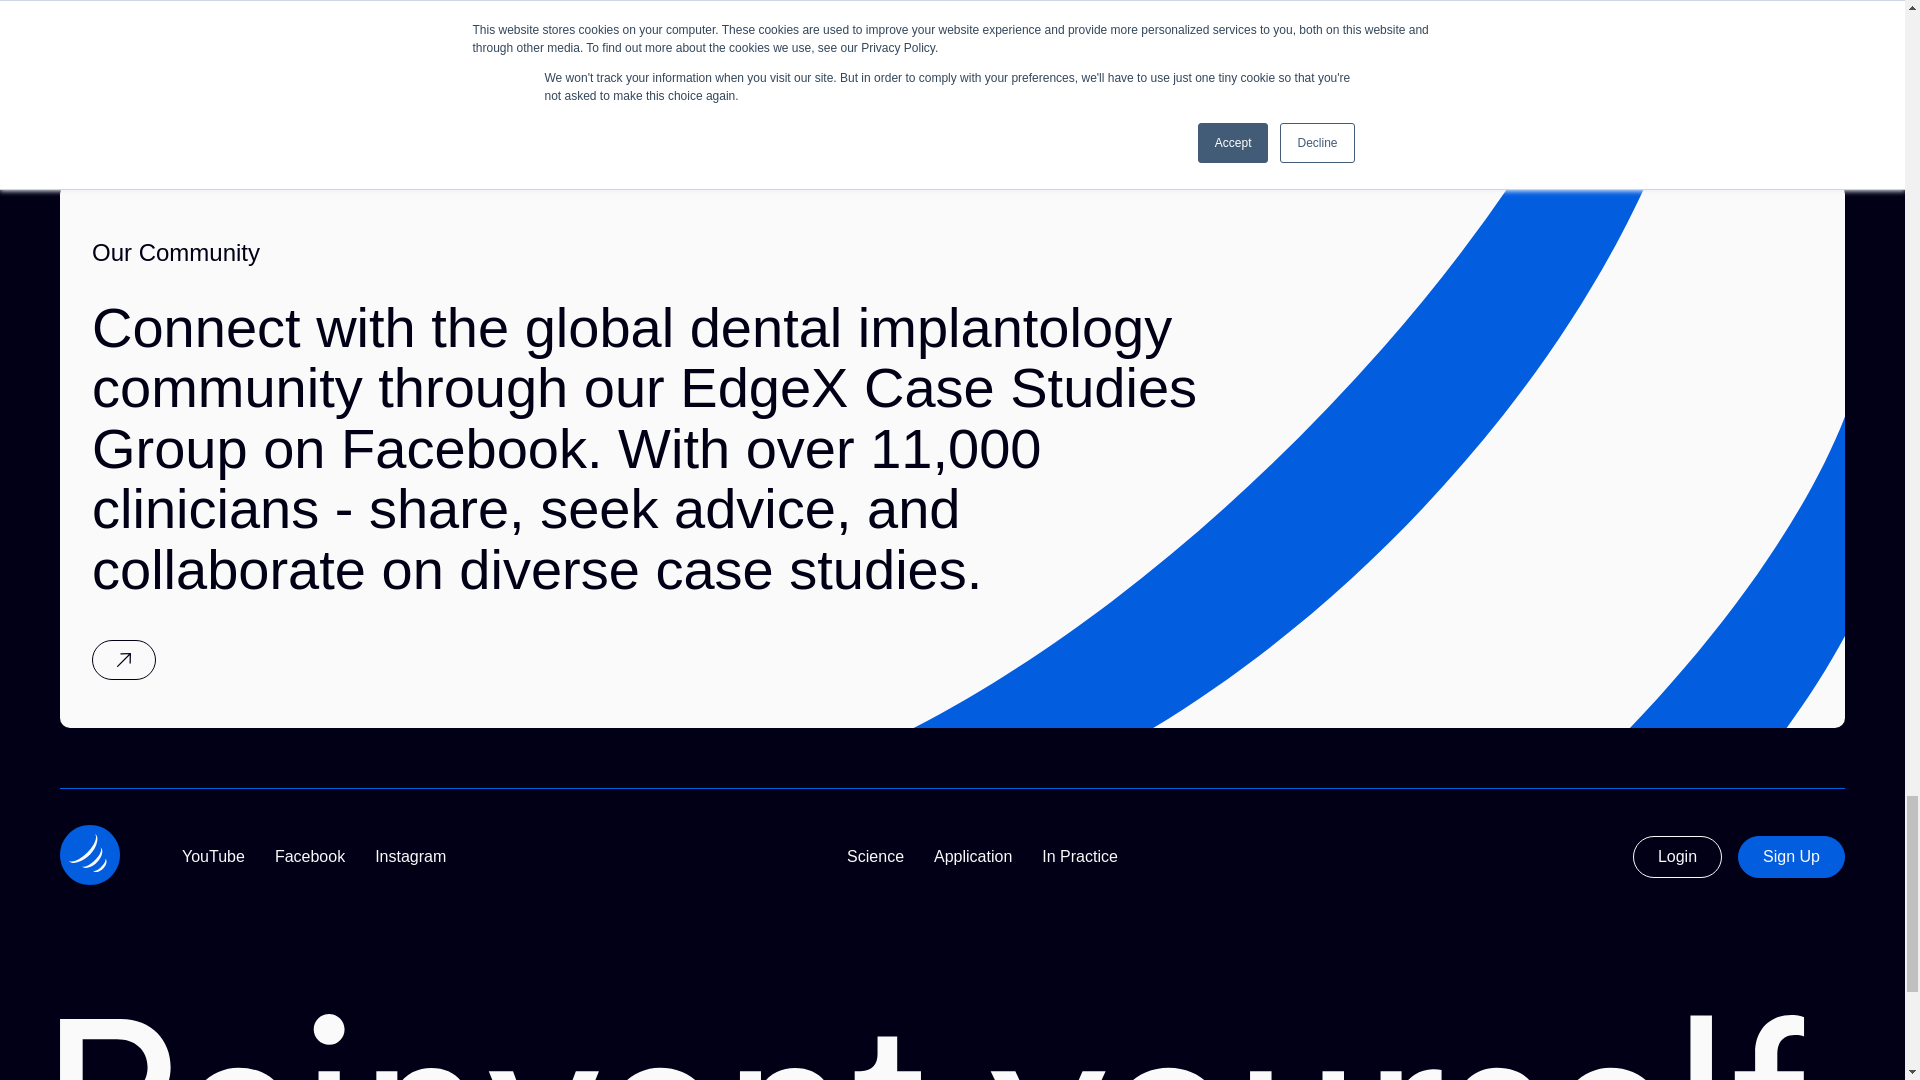 This screenshot has height=1080, width=1920. What do you see at coordinates (214, 856) in the screenshot?
I see `YouTube` at bounding box center [214, 856].